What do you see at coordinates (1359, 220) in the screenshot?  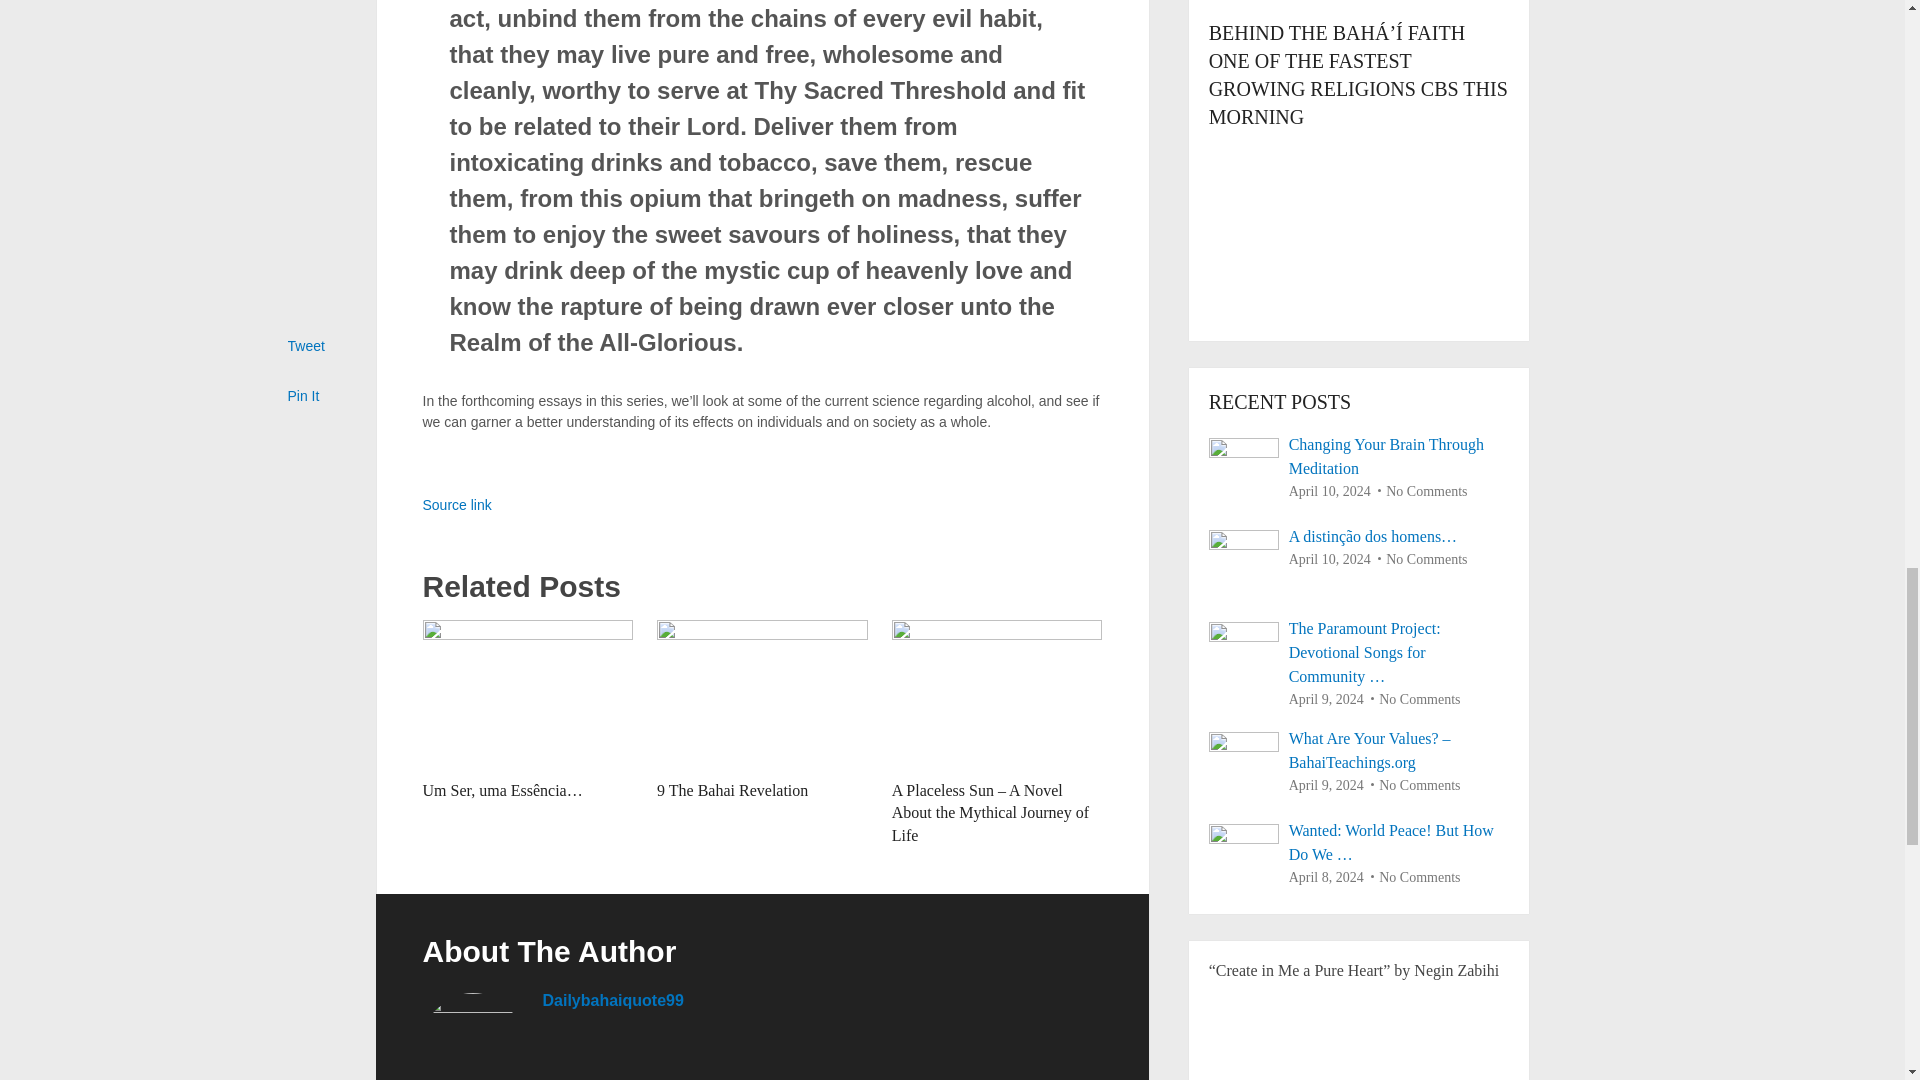 I see `YouTube video player` at bounding box center [1359, 220].